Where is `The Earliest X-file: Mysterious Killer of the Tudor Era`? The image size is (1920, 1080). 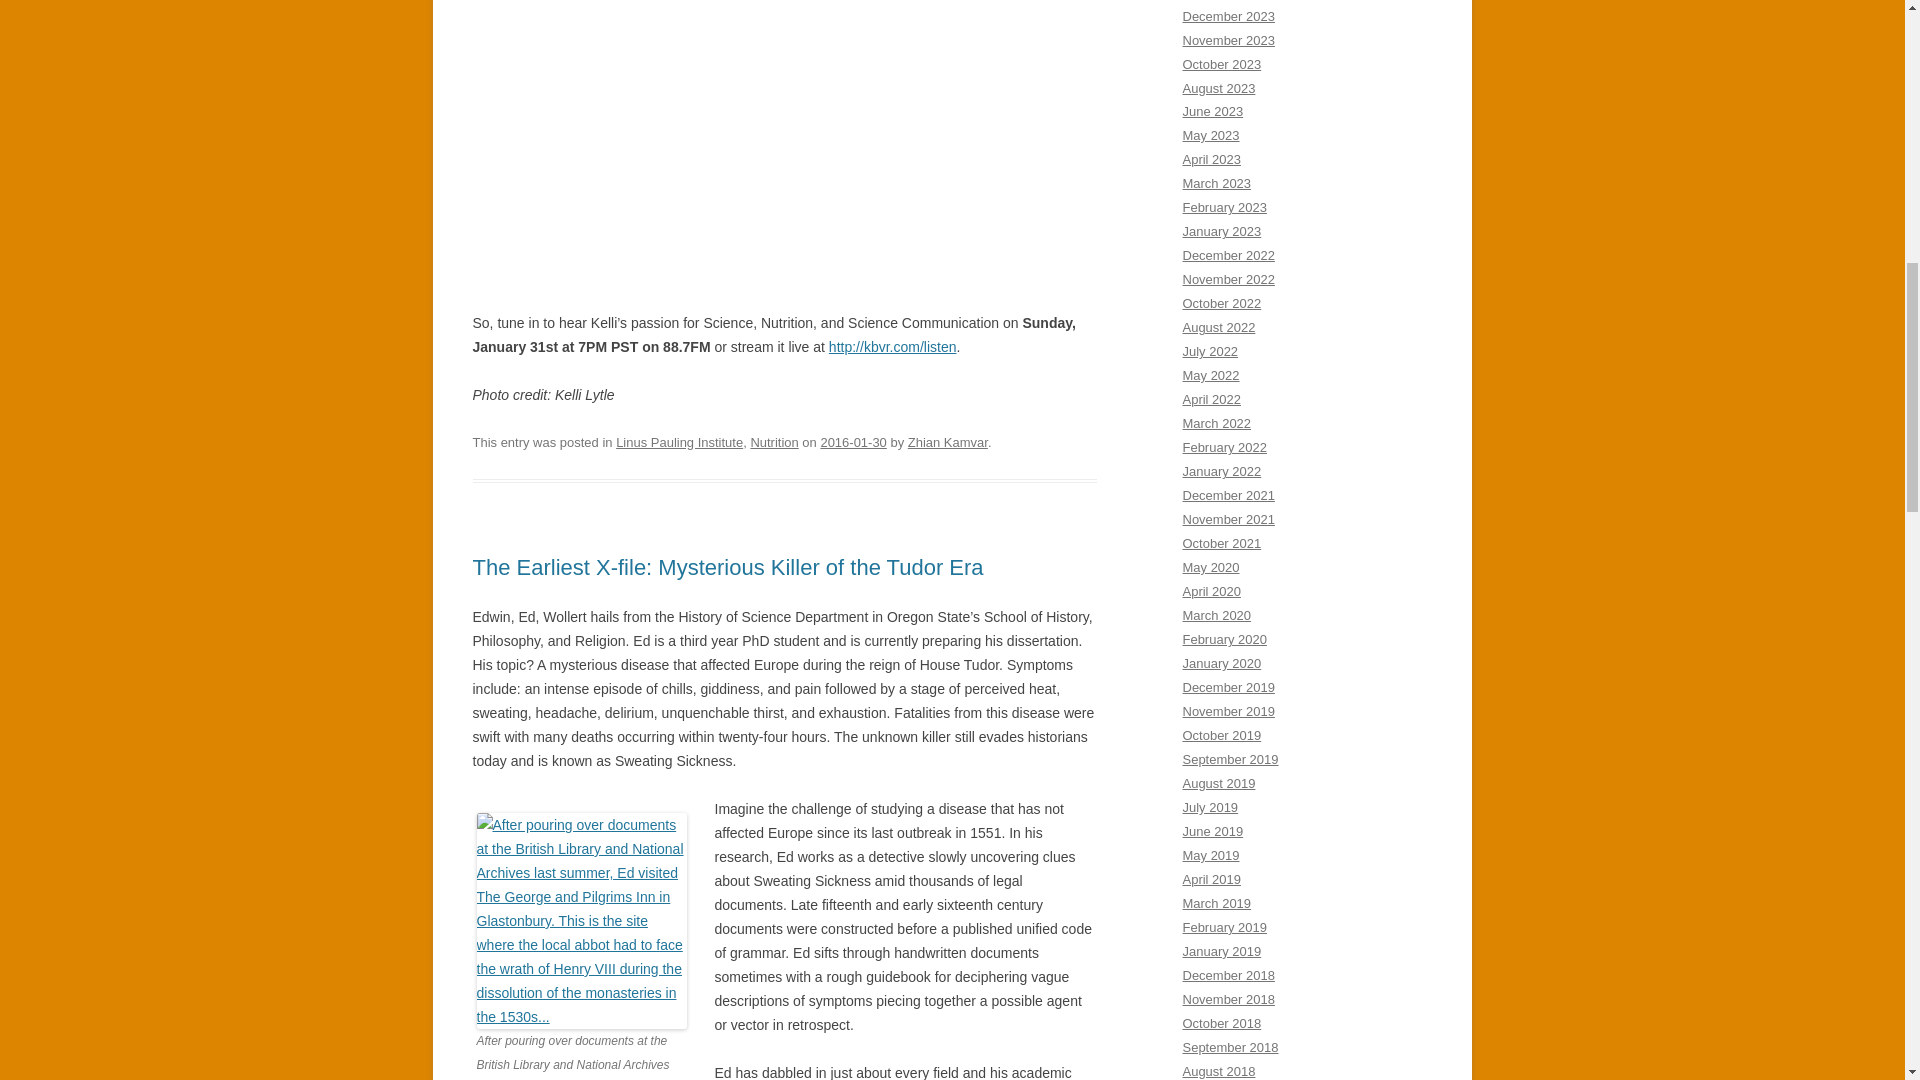
The Earliest X-file: Mysterious Killer of the Tudor Era is located at coordinates (728, 567).